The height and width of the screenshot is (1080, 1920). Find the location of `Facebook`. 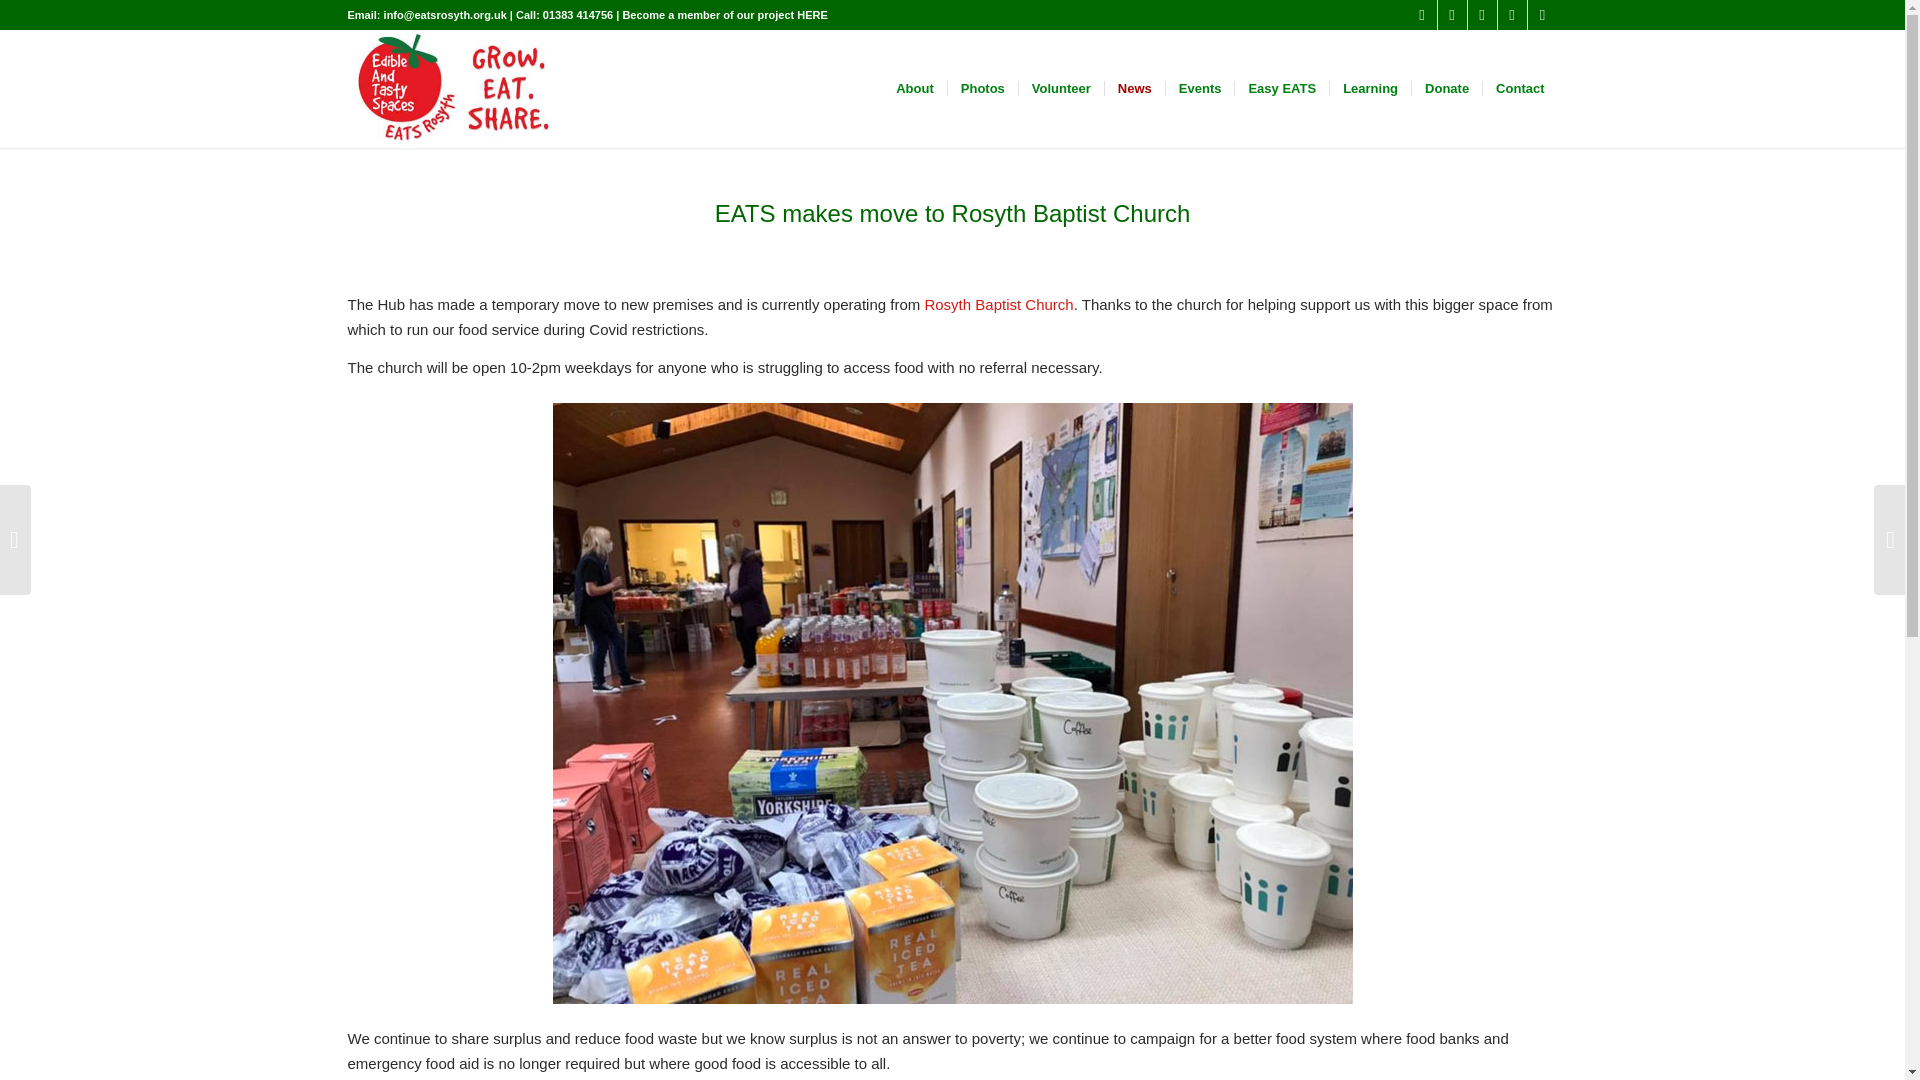

Facebook is located at coordinates (1452, 15).